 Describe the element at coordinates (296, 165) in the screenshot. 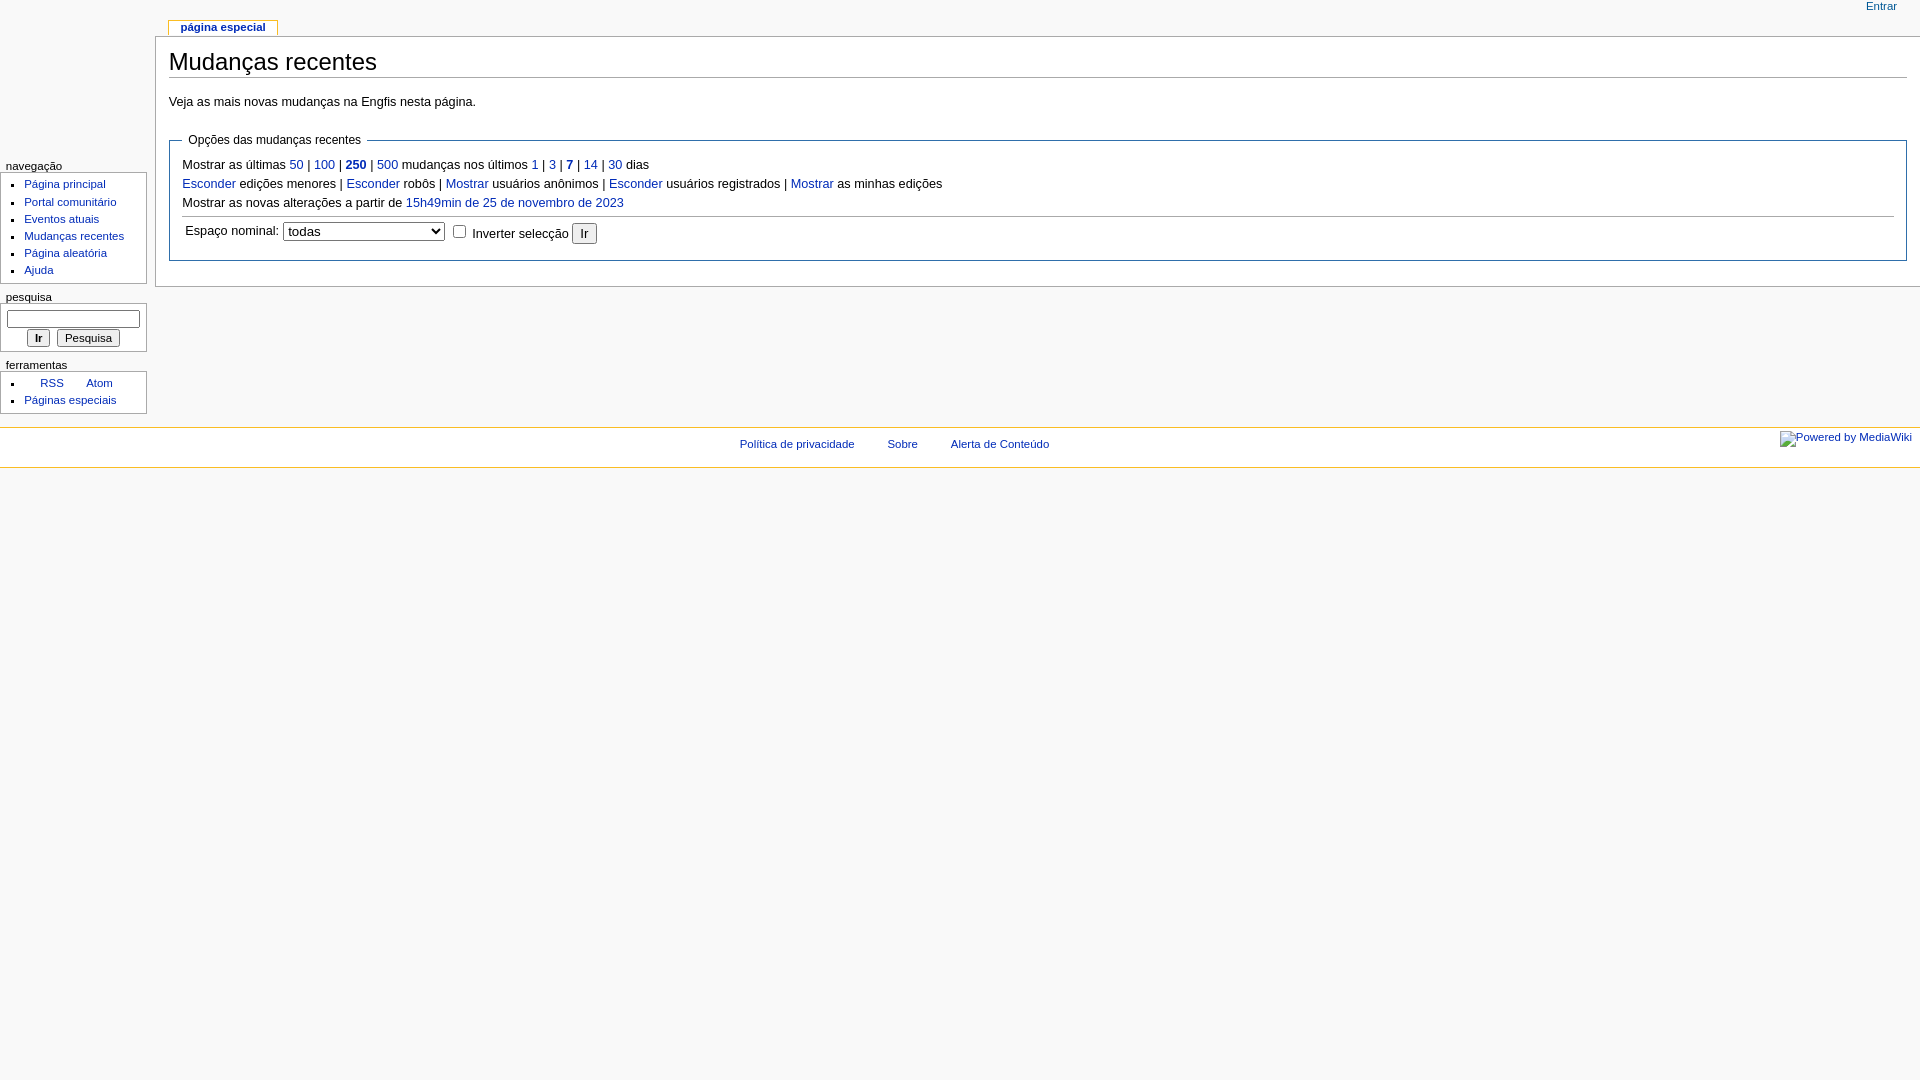

I see `50` at that location.